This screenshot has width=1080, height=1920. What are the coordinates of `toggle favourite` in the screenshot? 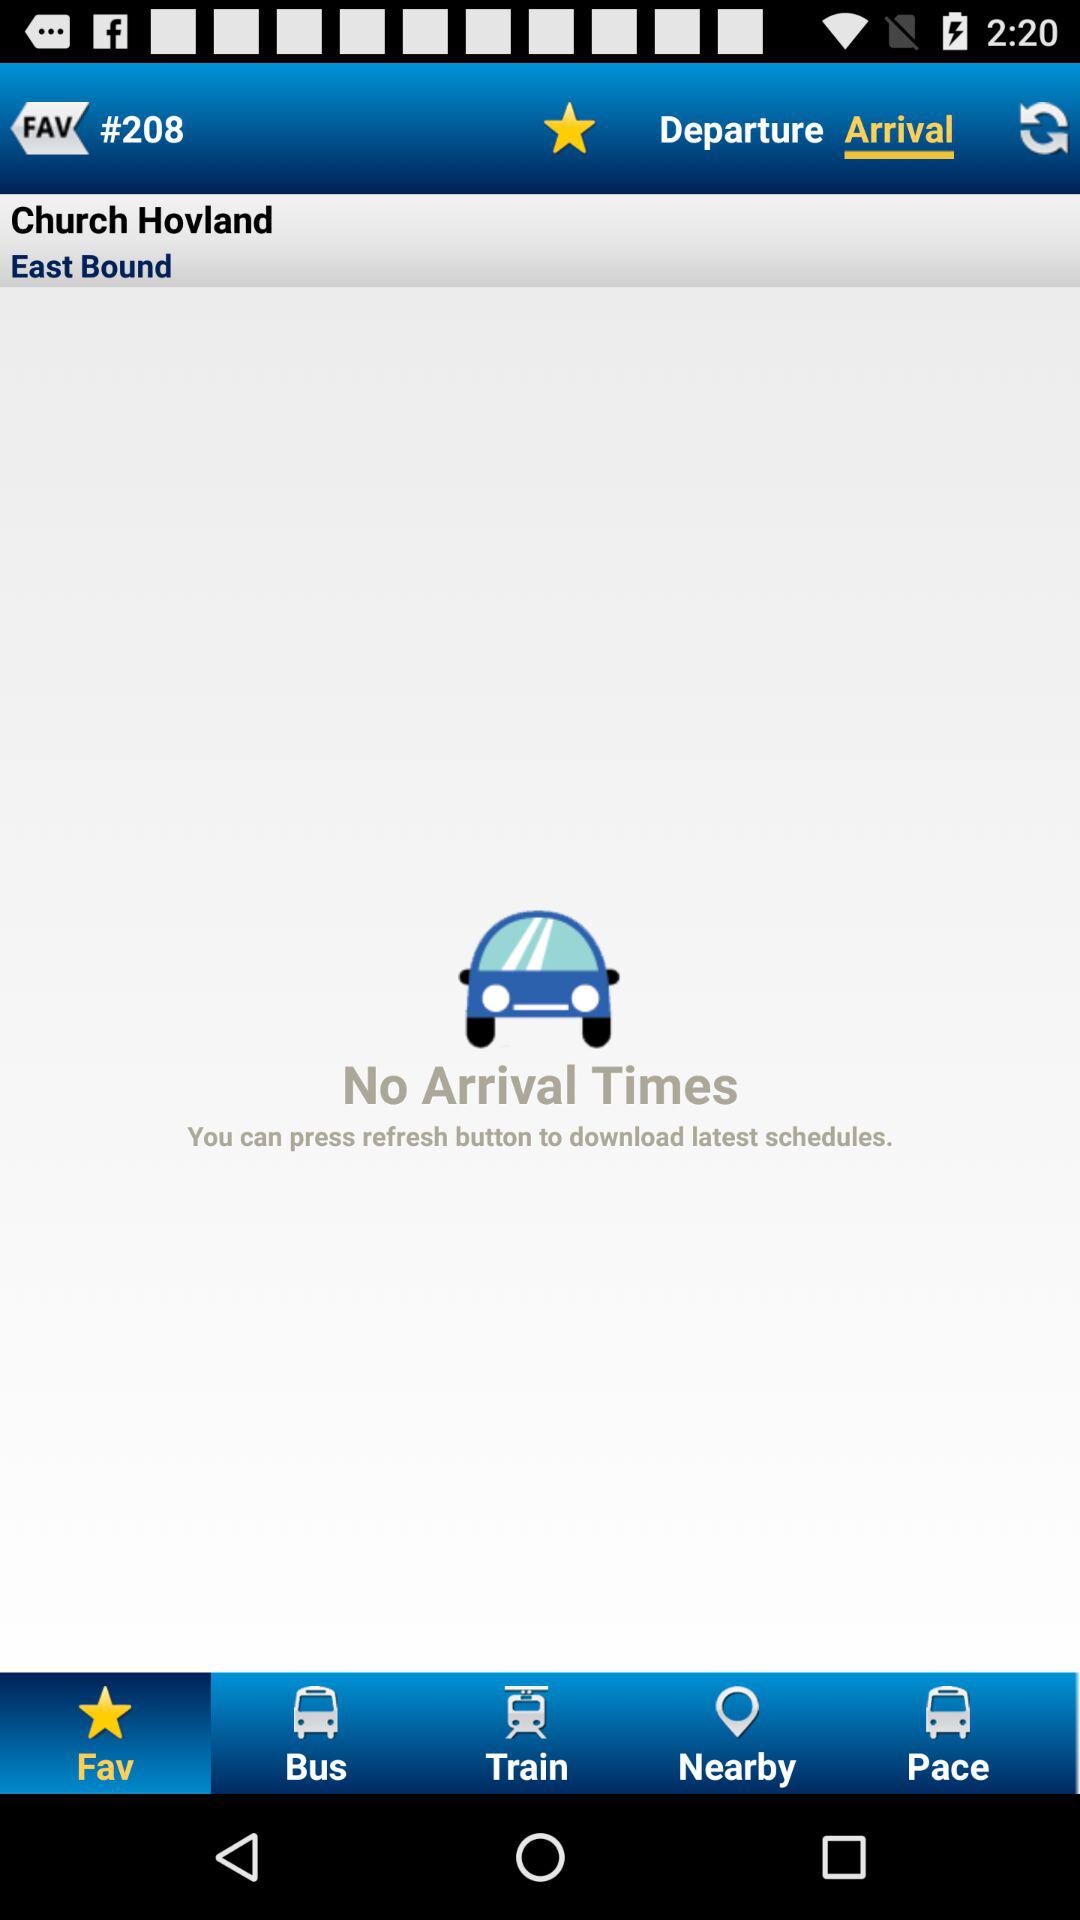 It's located at (570, 128).